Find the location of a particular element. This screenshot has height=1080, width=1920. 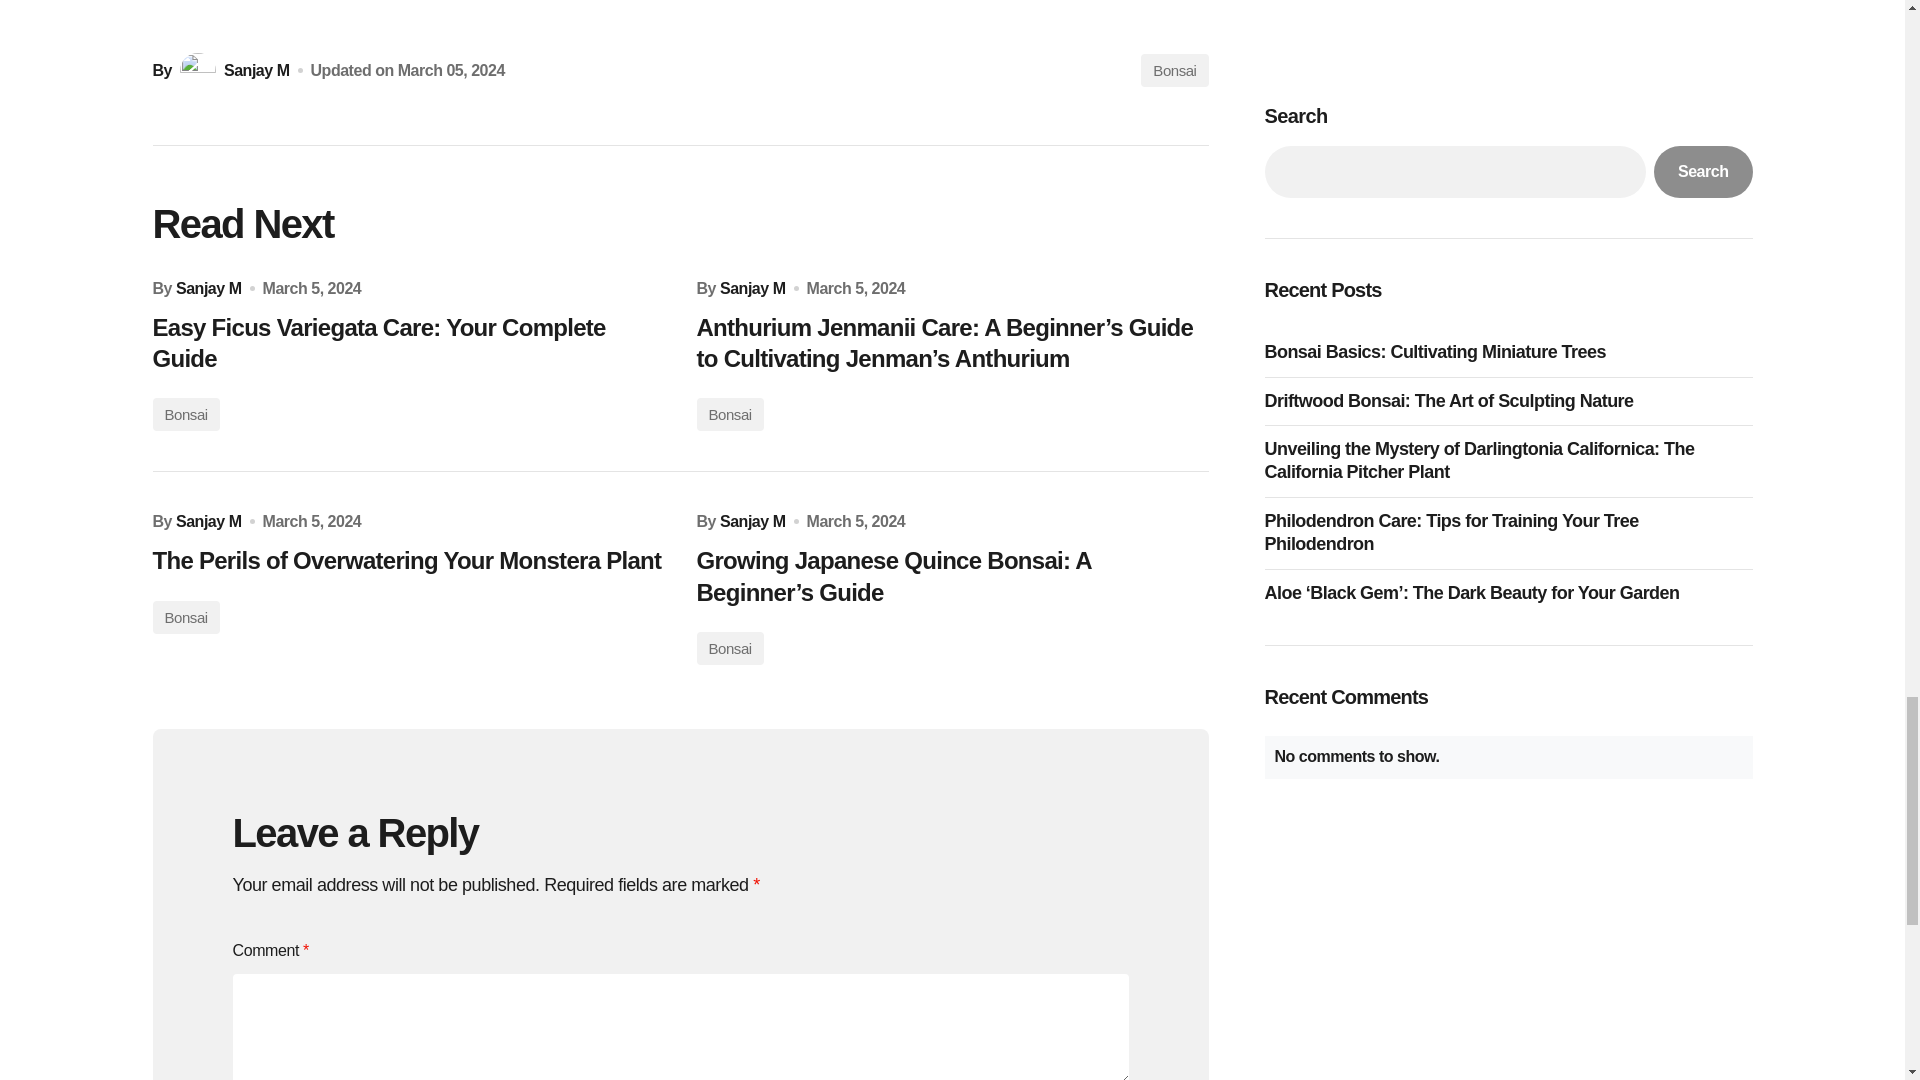

The Perils of Overwatering Your Monstera Plant is located at coordinates (408, 560).